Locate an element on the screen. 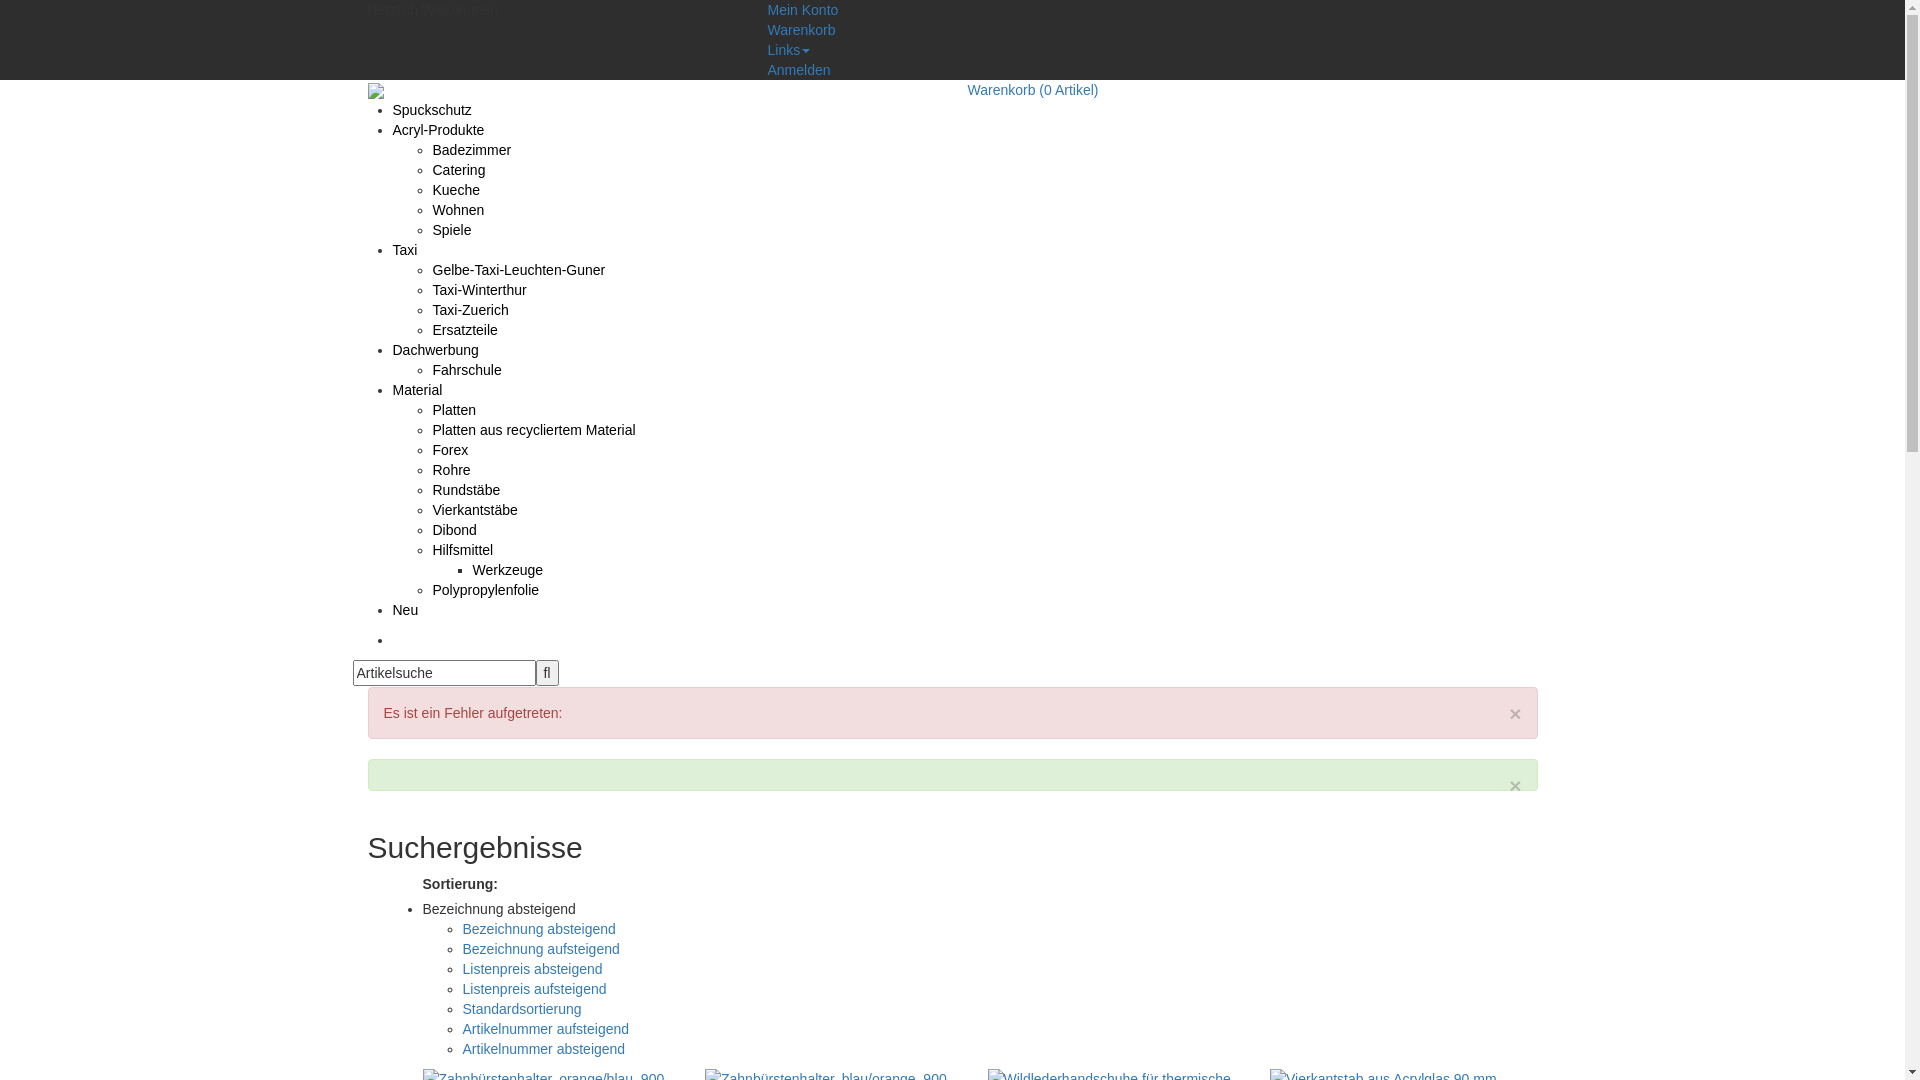 Image resolution: width=1920 pixels, height=1080 pixels. Gelbe-Taxi-Leuchten-Guner is located at coordinates (518, 270).